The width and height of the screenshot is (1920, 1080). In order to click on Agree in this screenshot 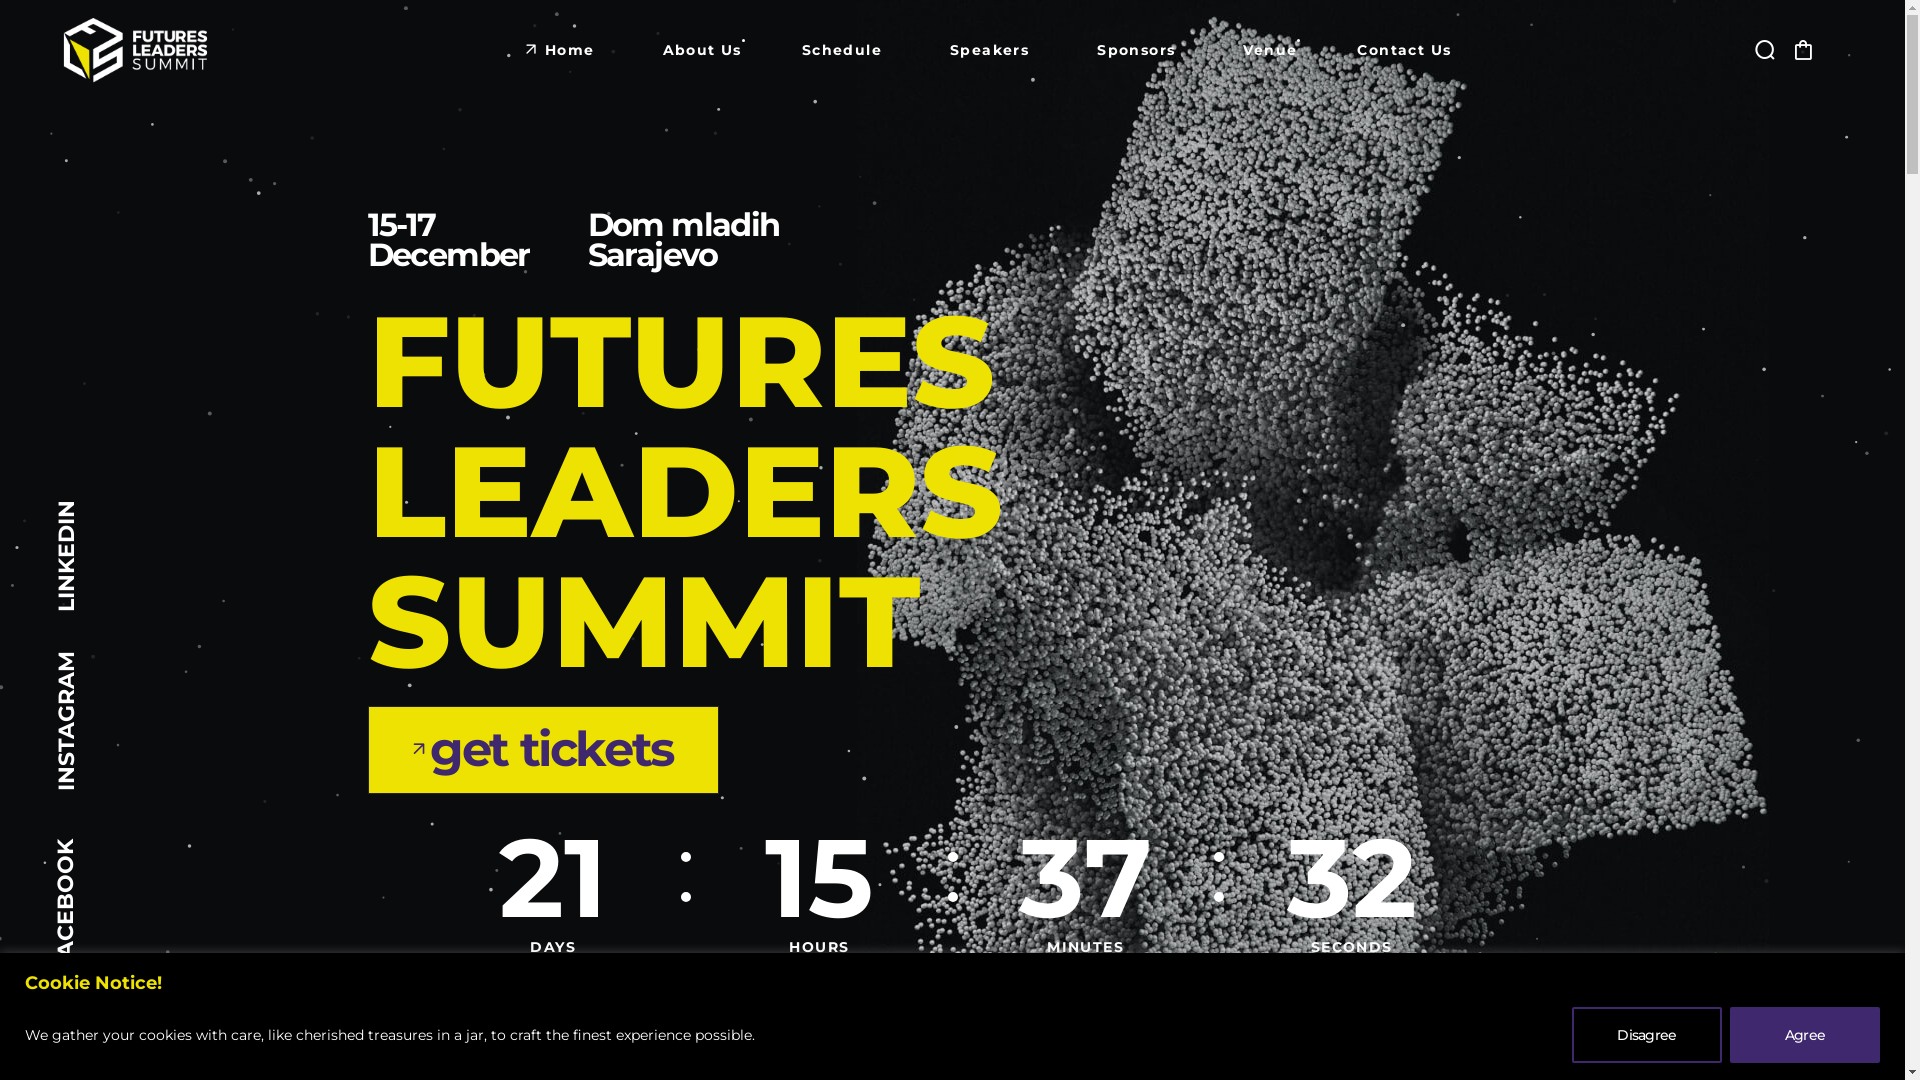, I will do `click(1805, 1034)`.